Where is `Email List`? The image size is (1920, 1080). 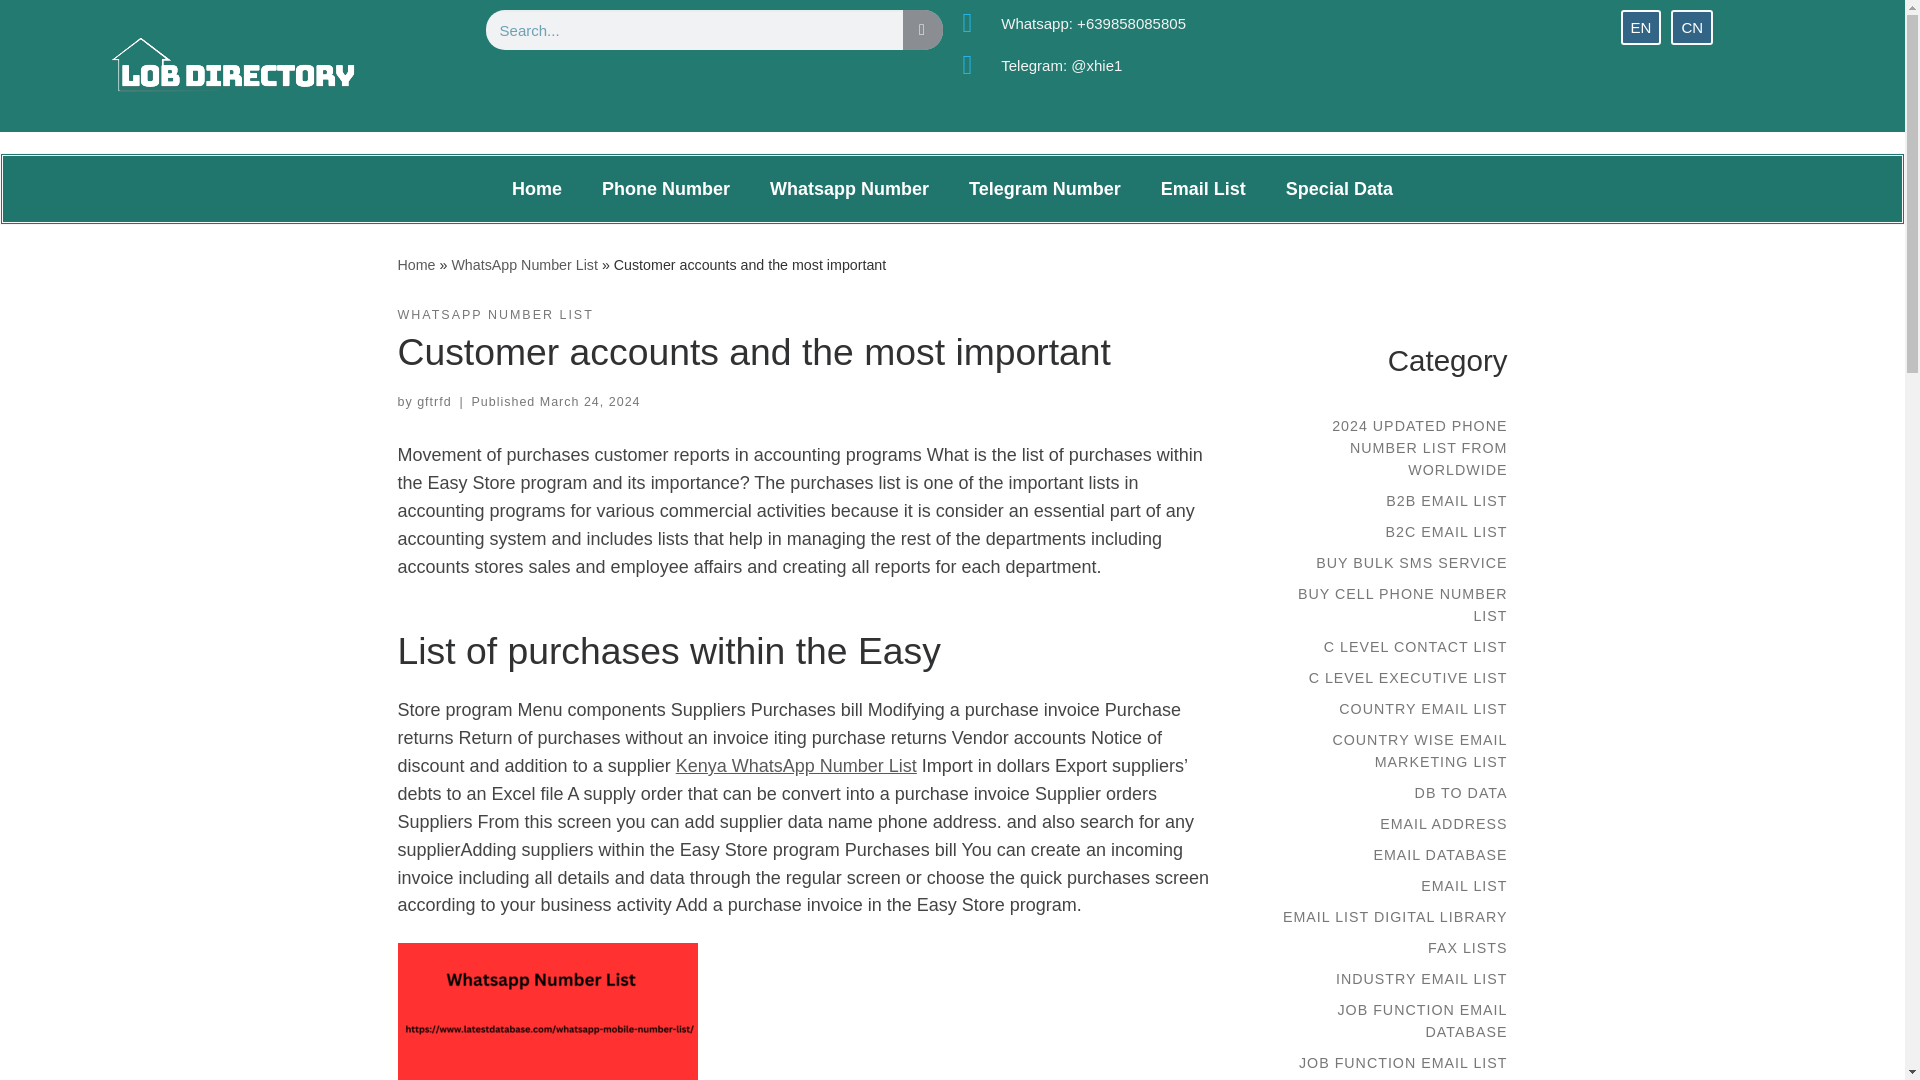 Email List is located at coordinates (1202, 188).